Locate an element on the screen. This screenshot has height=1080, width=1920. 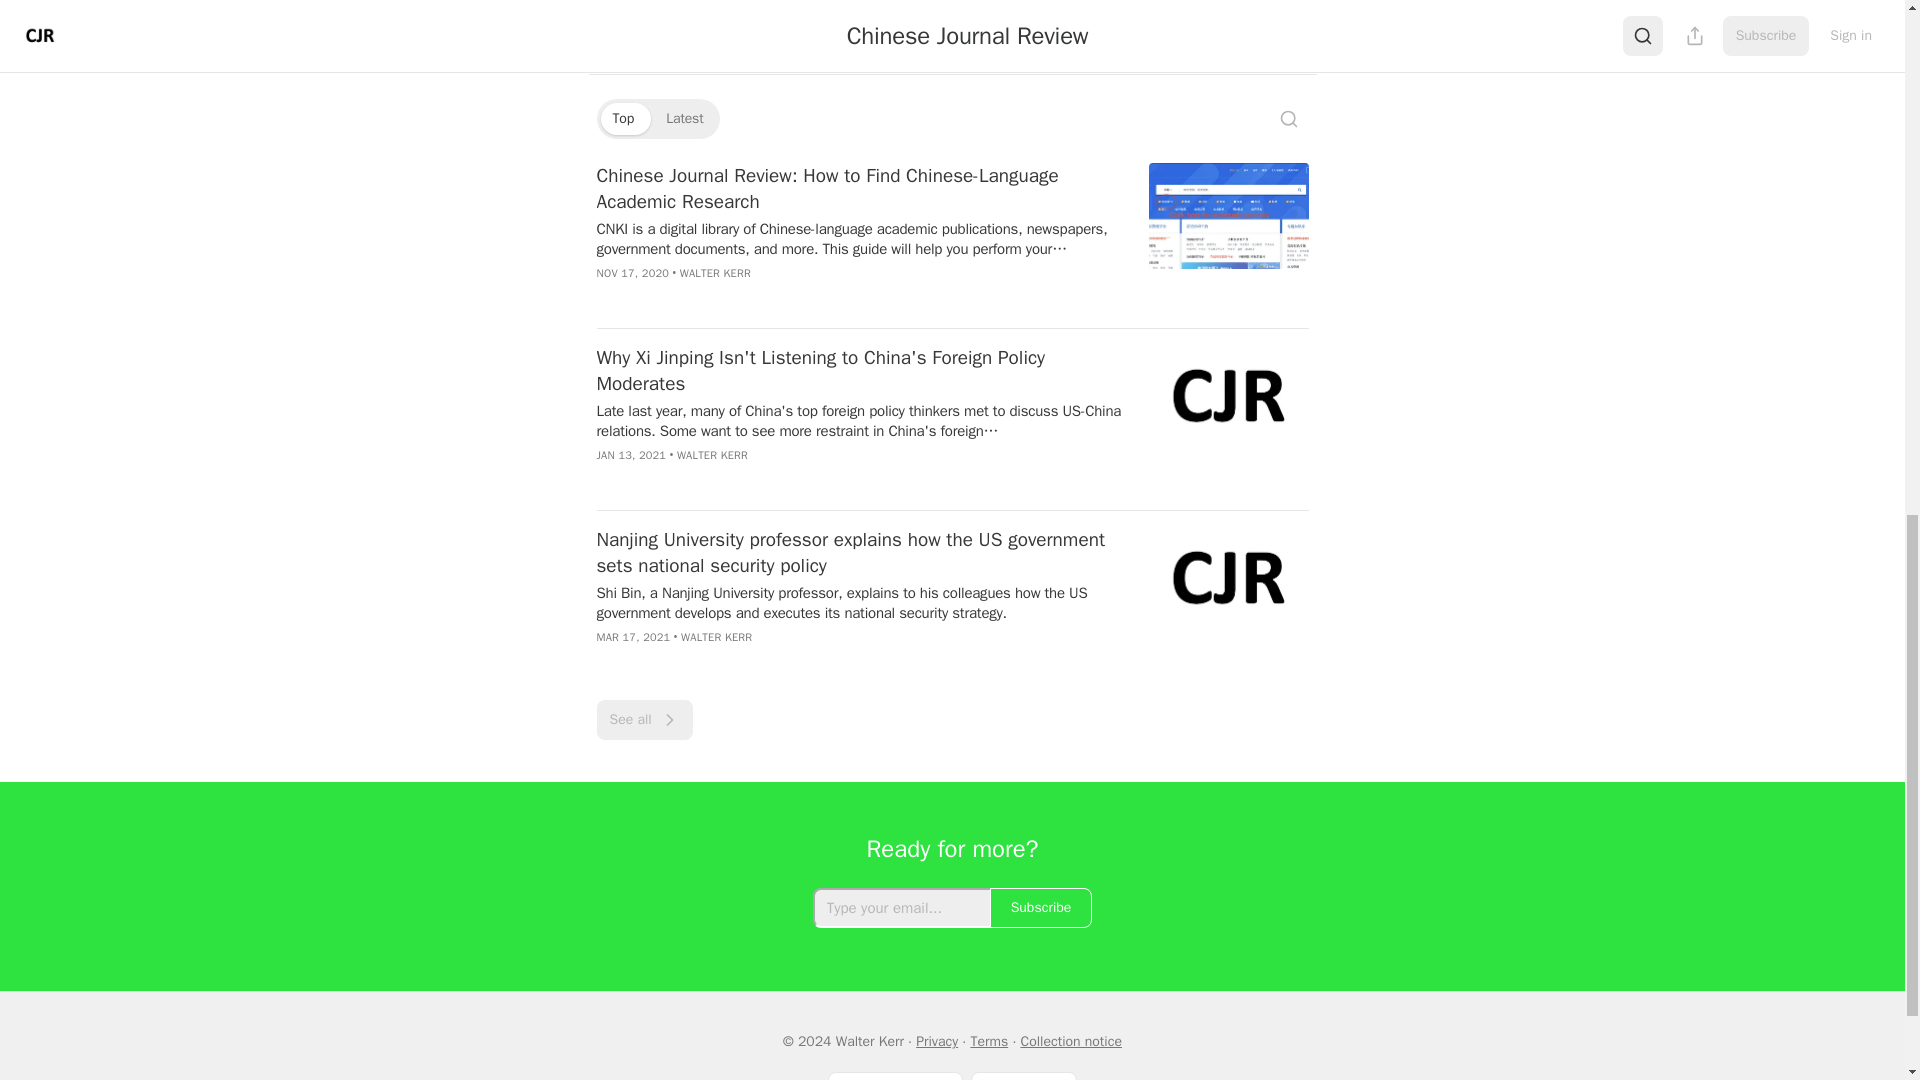
Subscribe is located at coordinates (1041, 907).